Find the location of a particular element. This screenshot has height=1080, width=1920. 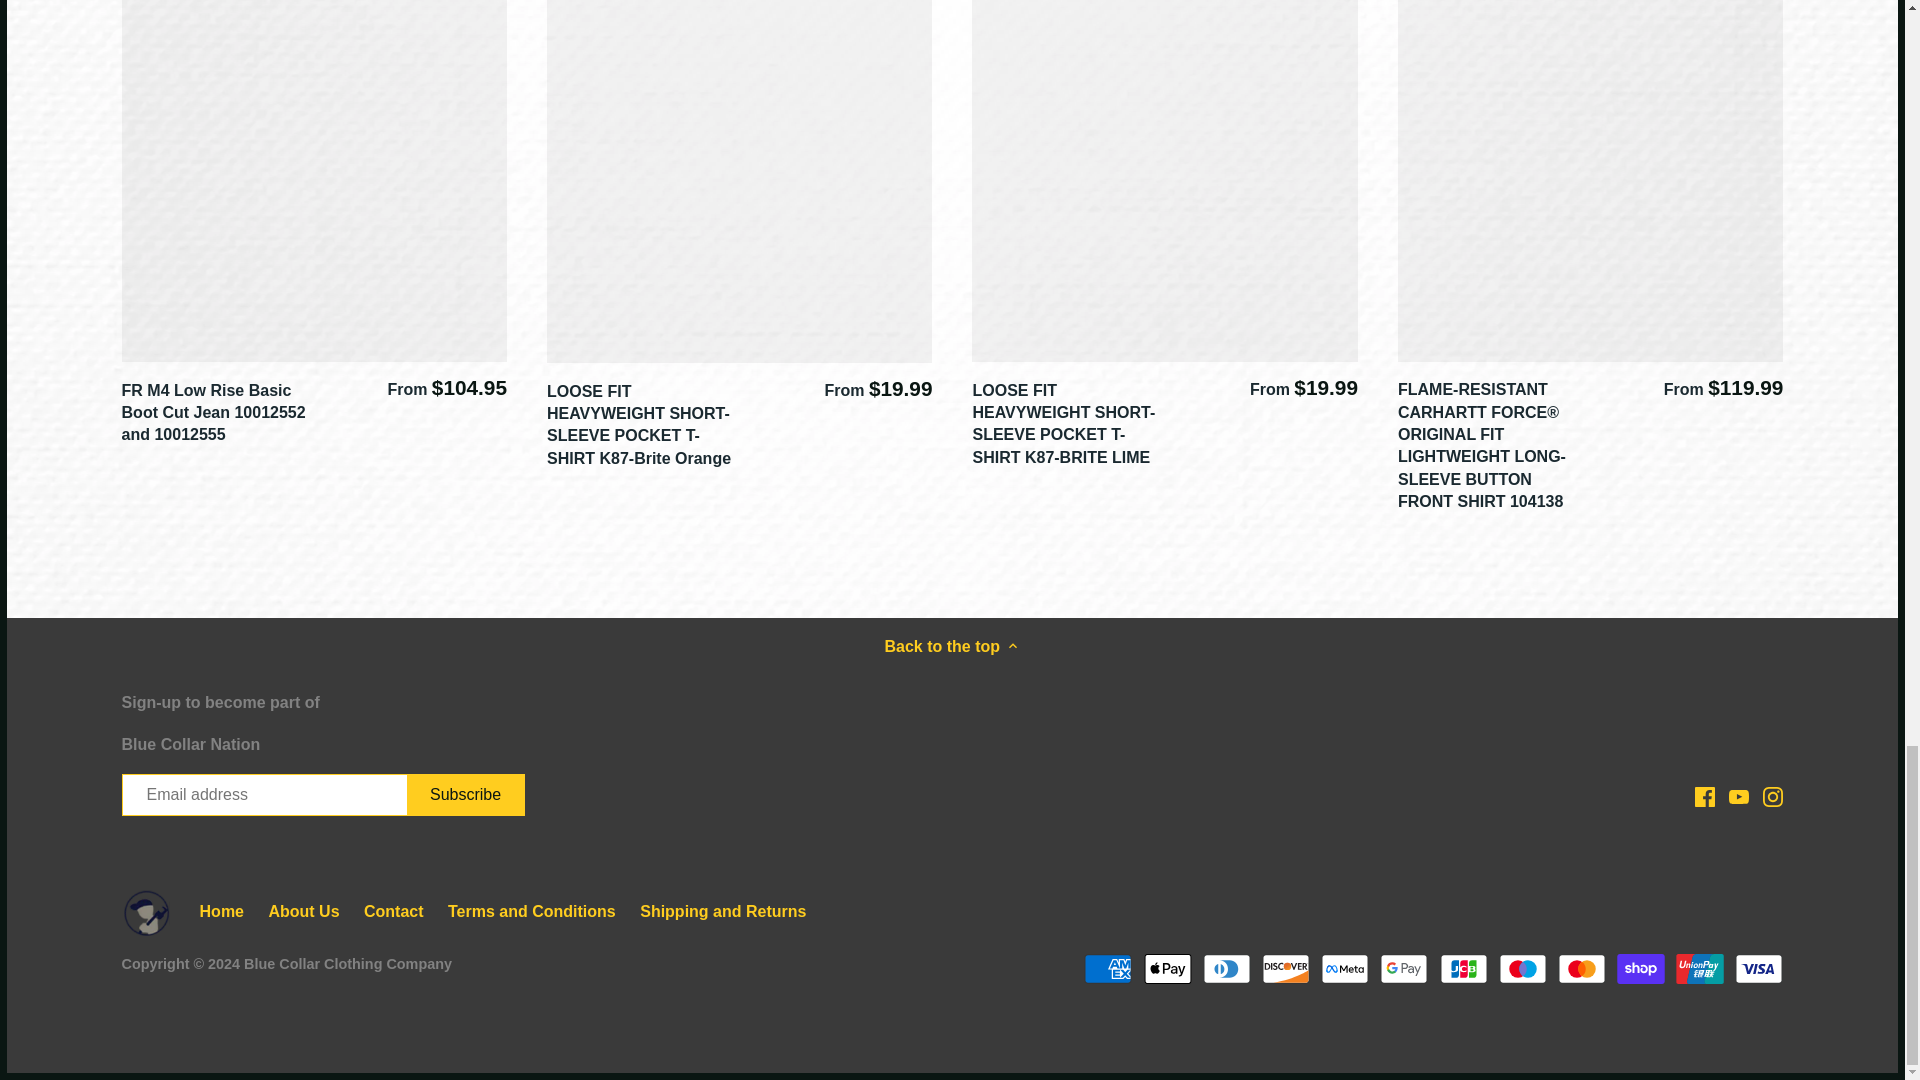

Facebook is located at coordinates (1704, 796).